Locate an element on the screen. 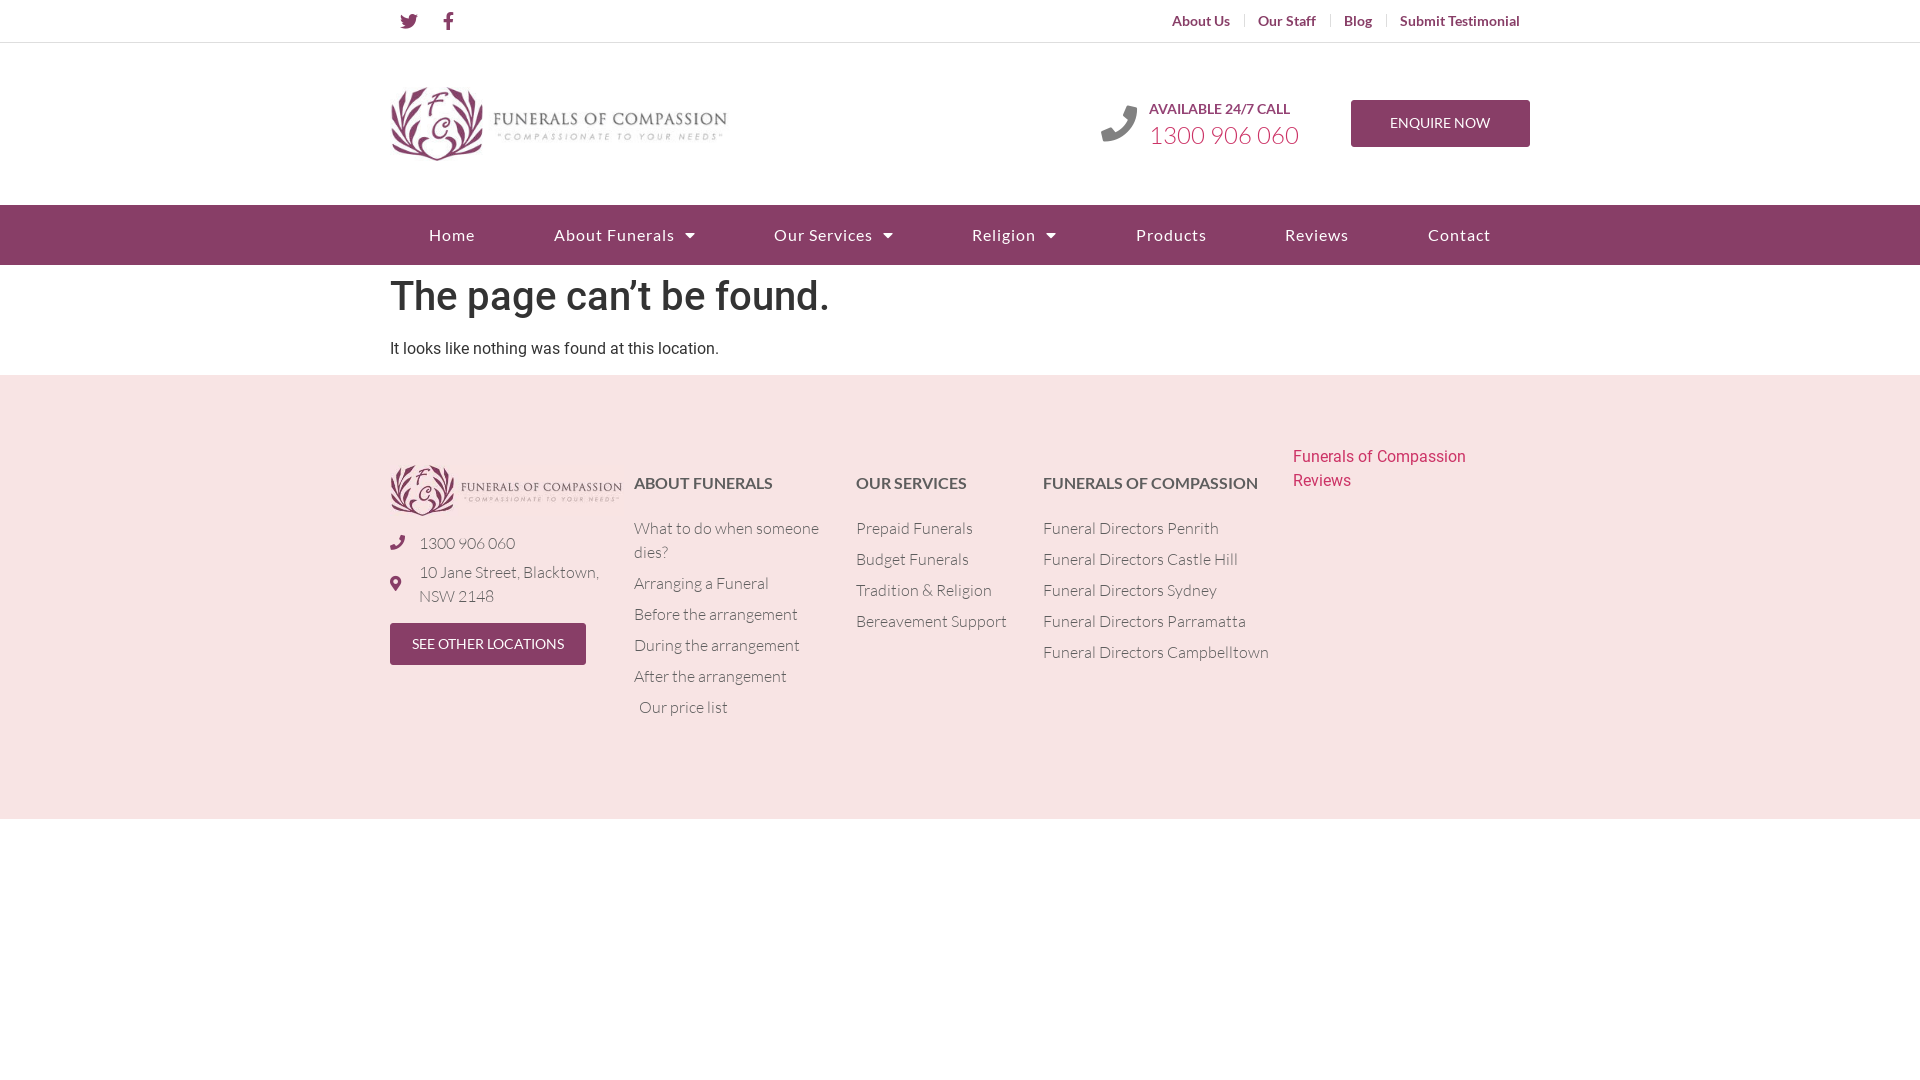 Image resolution: width=1920 pixels, height=1080 pixels. Funeral Directors Castle Hill is located at coordinates (1158, 559).